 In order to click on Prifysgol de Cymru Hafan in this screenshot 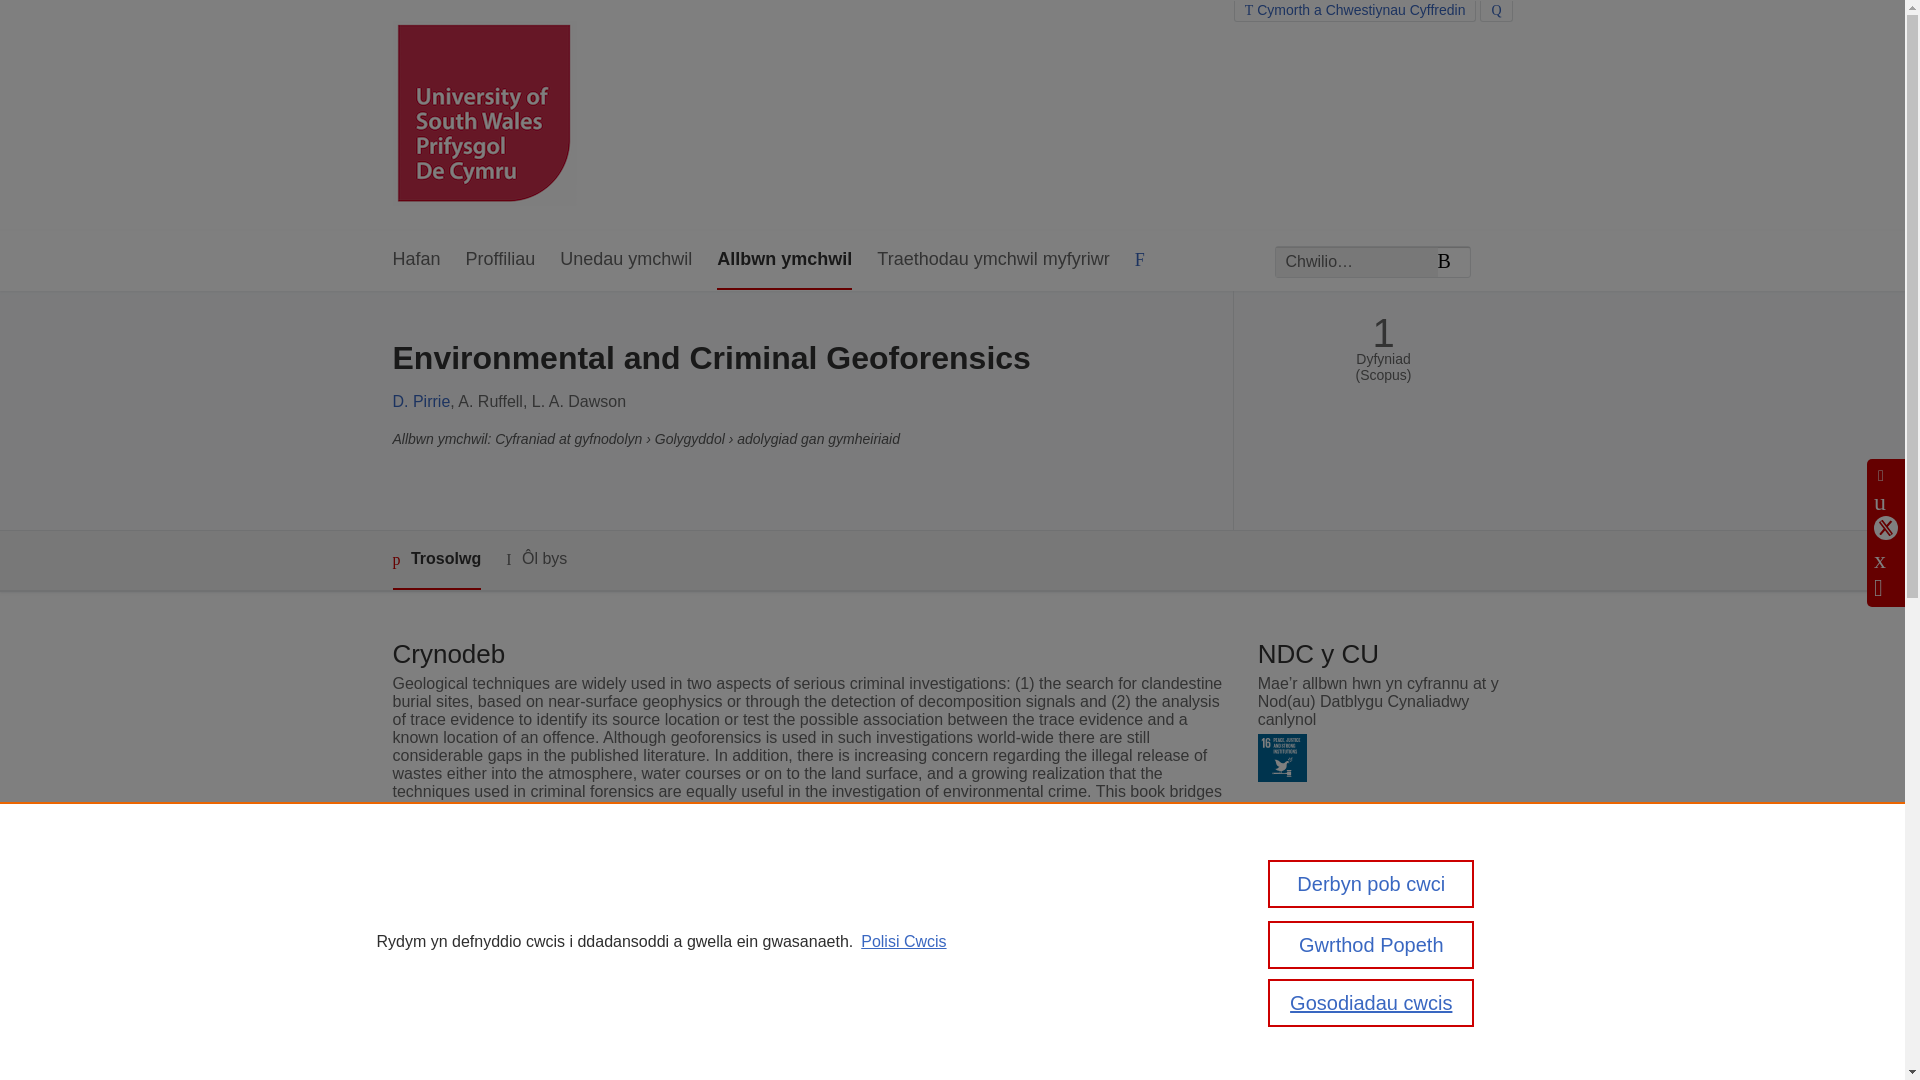, I will do `click(484, 115)`.